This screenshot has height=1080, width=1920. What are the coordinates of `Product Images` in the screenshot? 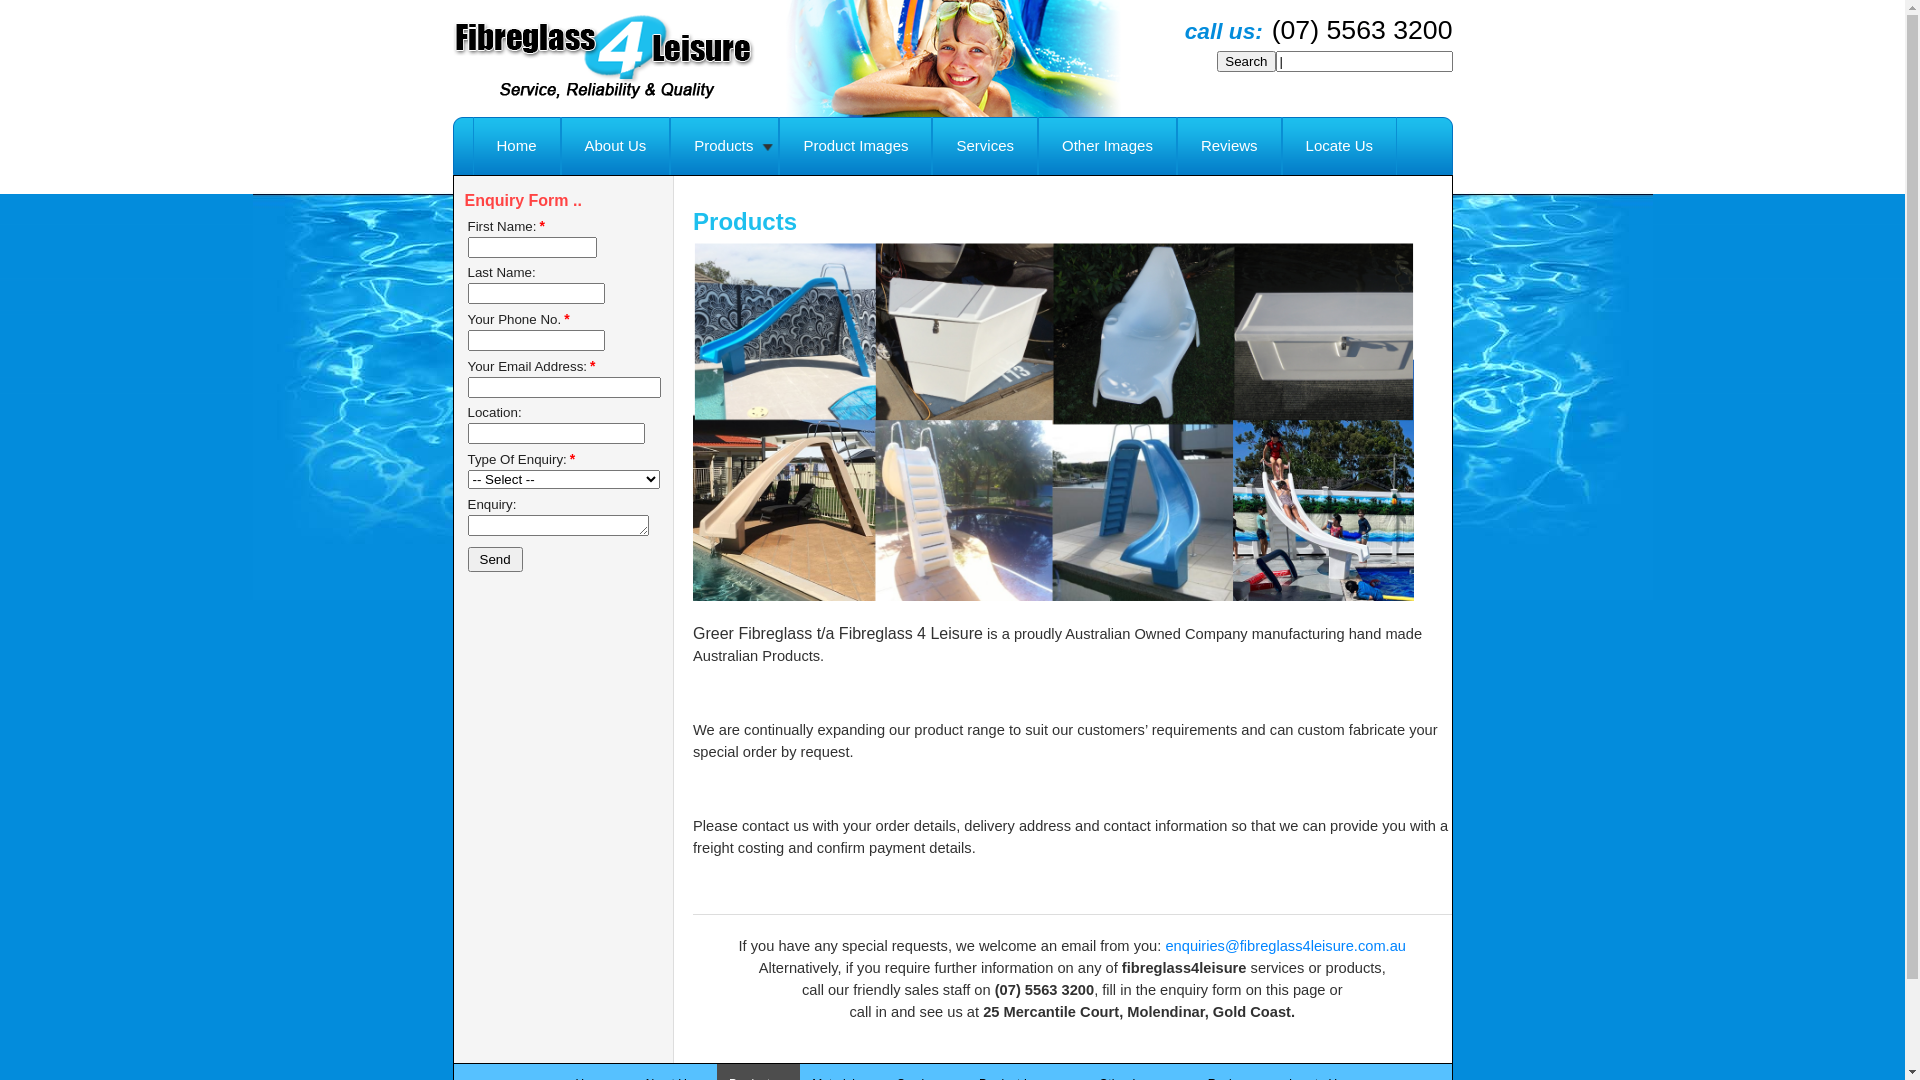 It's located at (856, 146).